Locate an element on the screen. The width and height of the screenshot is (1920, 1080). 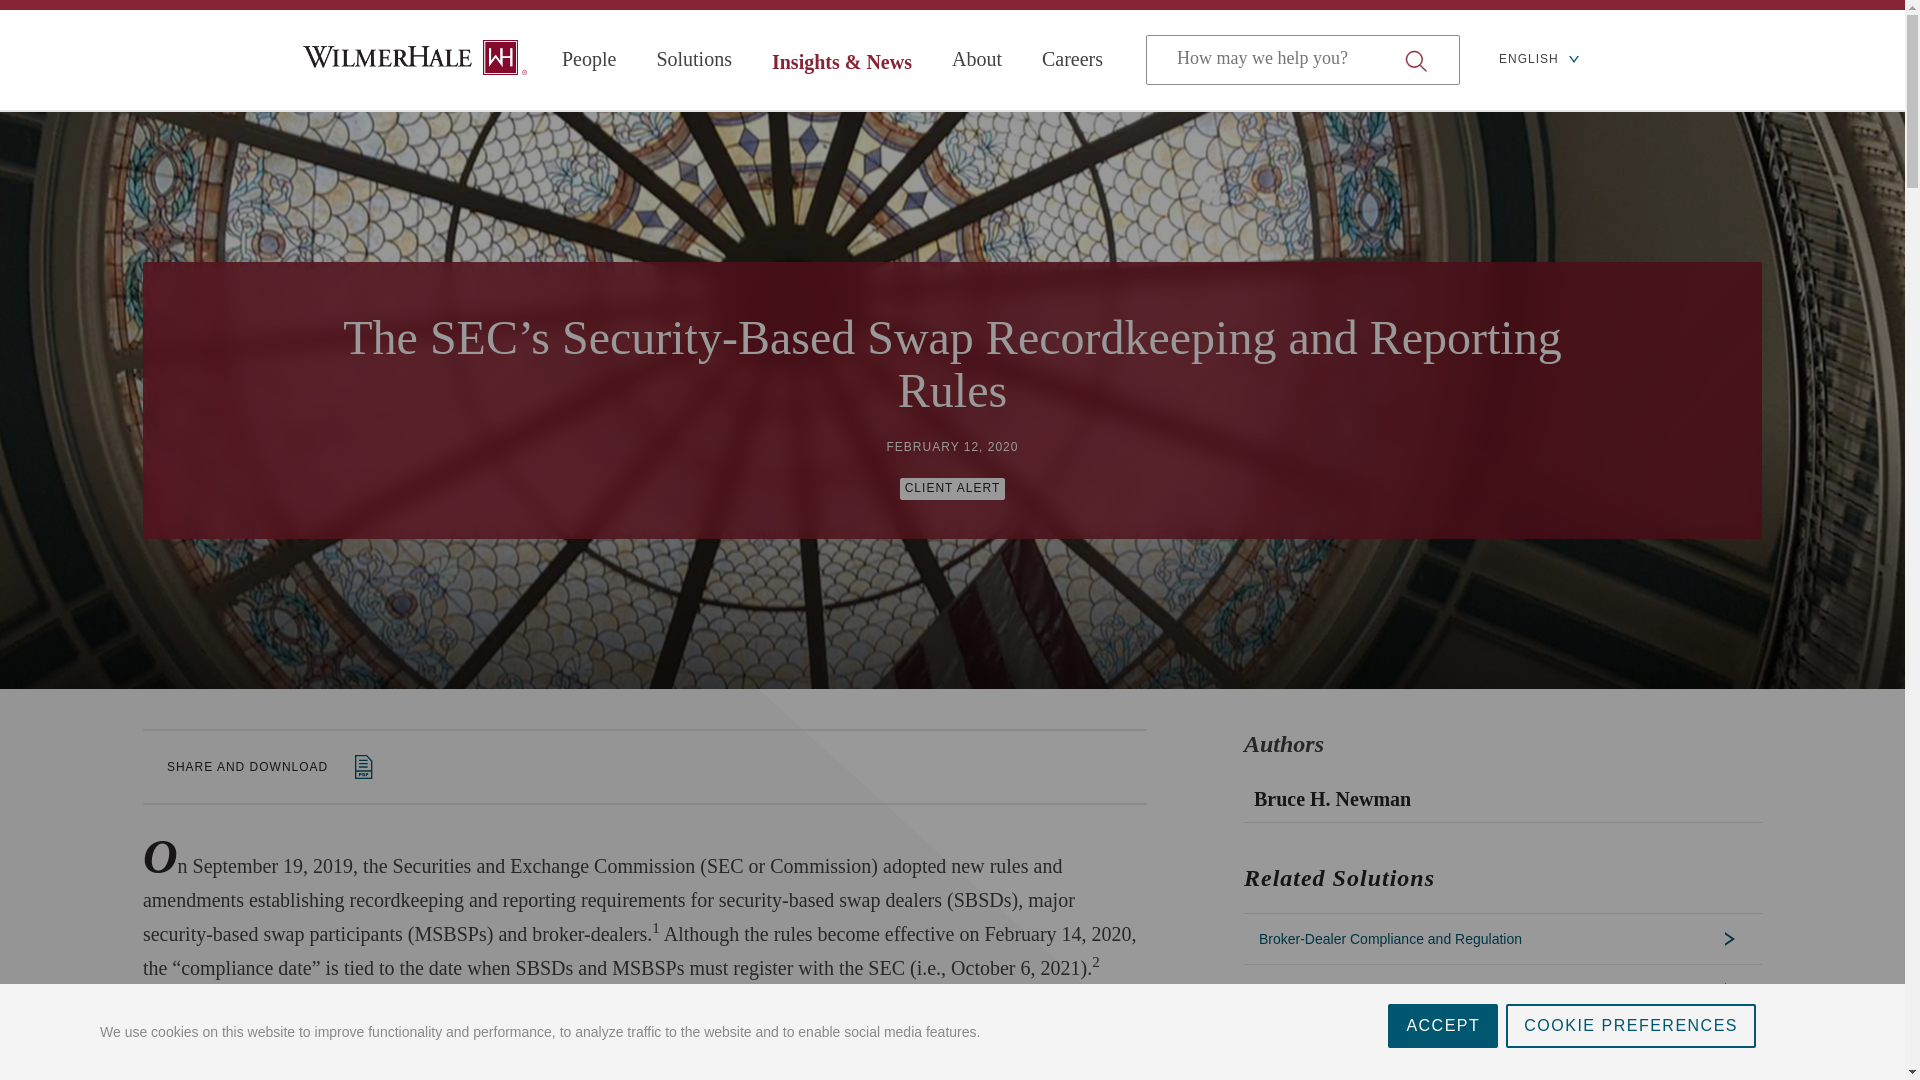
Futures and Derivatives is located at coordinates (1503, 1074).